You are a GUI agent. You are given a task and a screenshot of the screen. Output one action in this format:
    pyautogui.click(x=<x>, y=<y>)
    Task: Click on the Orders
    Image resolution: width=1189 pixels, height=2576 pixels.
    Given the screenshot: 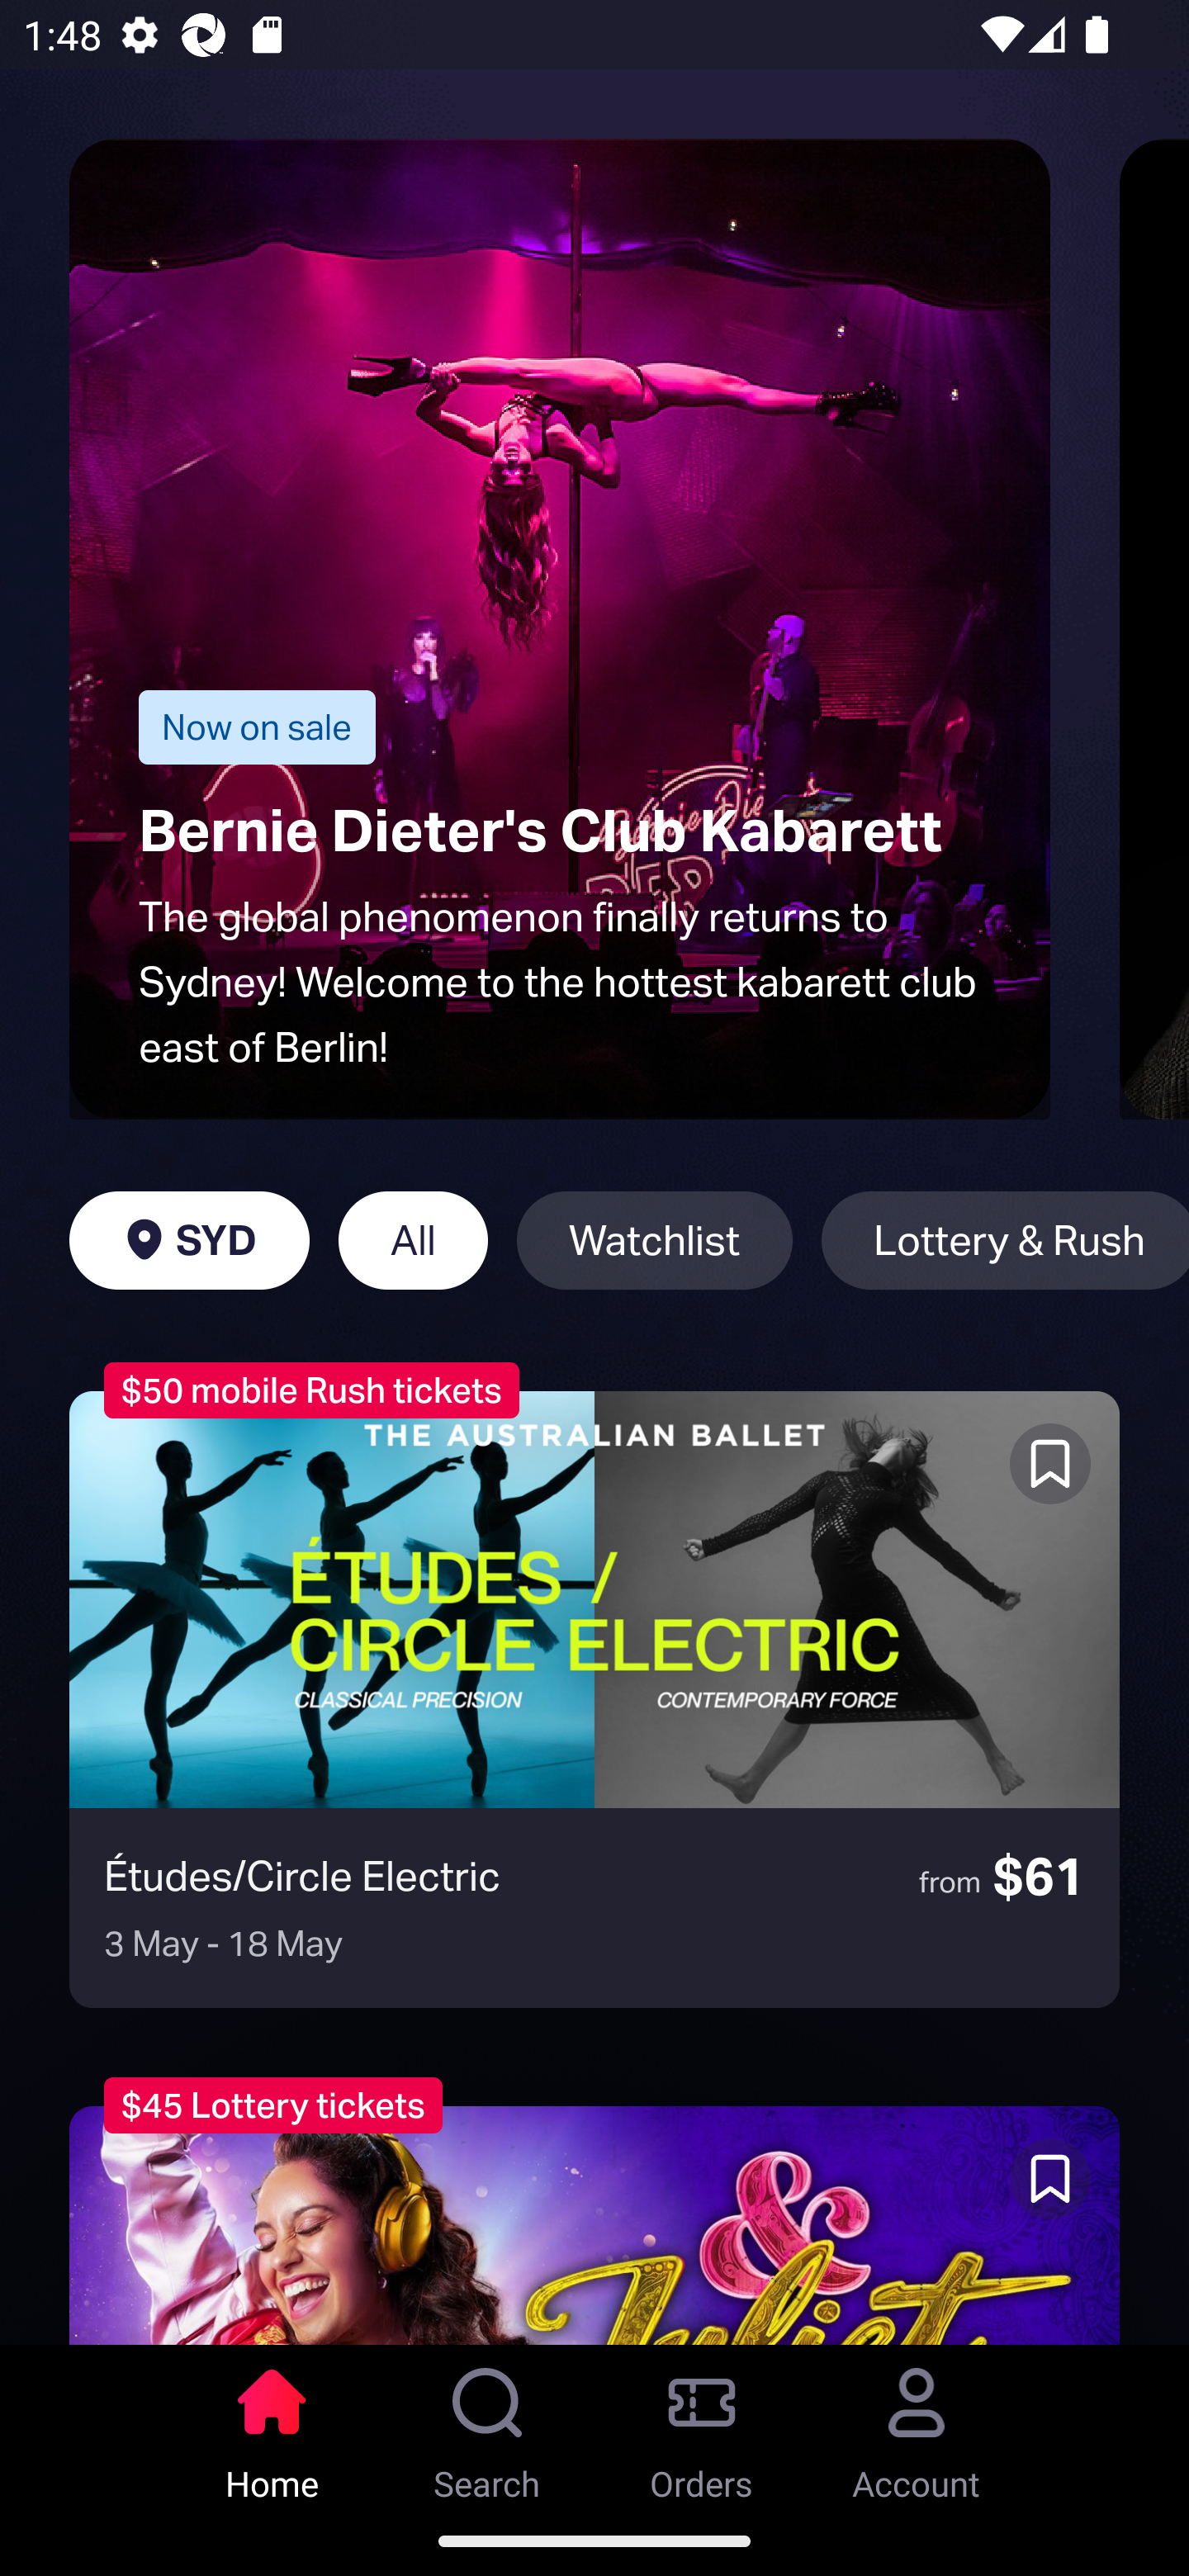 What is the action you would take?
    pyautogui.click(x=702, y=2425)
    